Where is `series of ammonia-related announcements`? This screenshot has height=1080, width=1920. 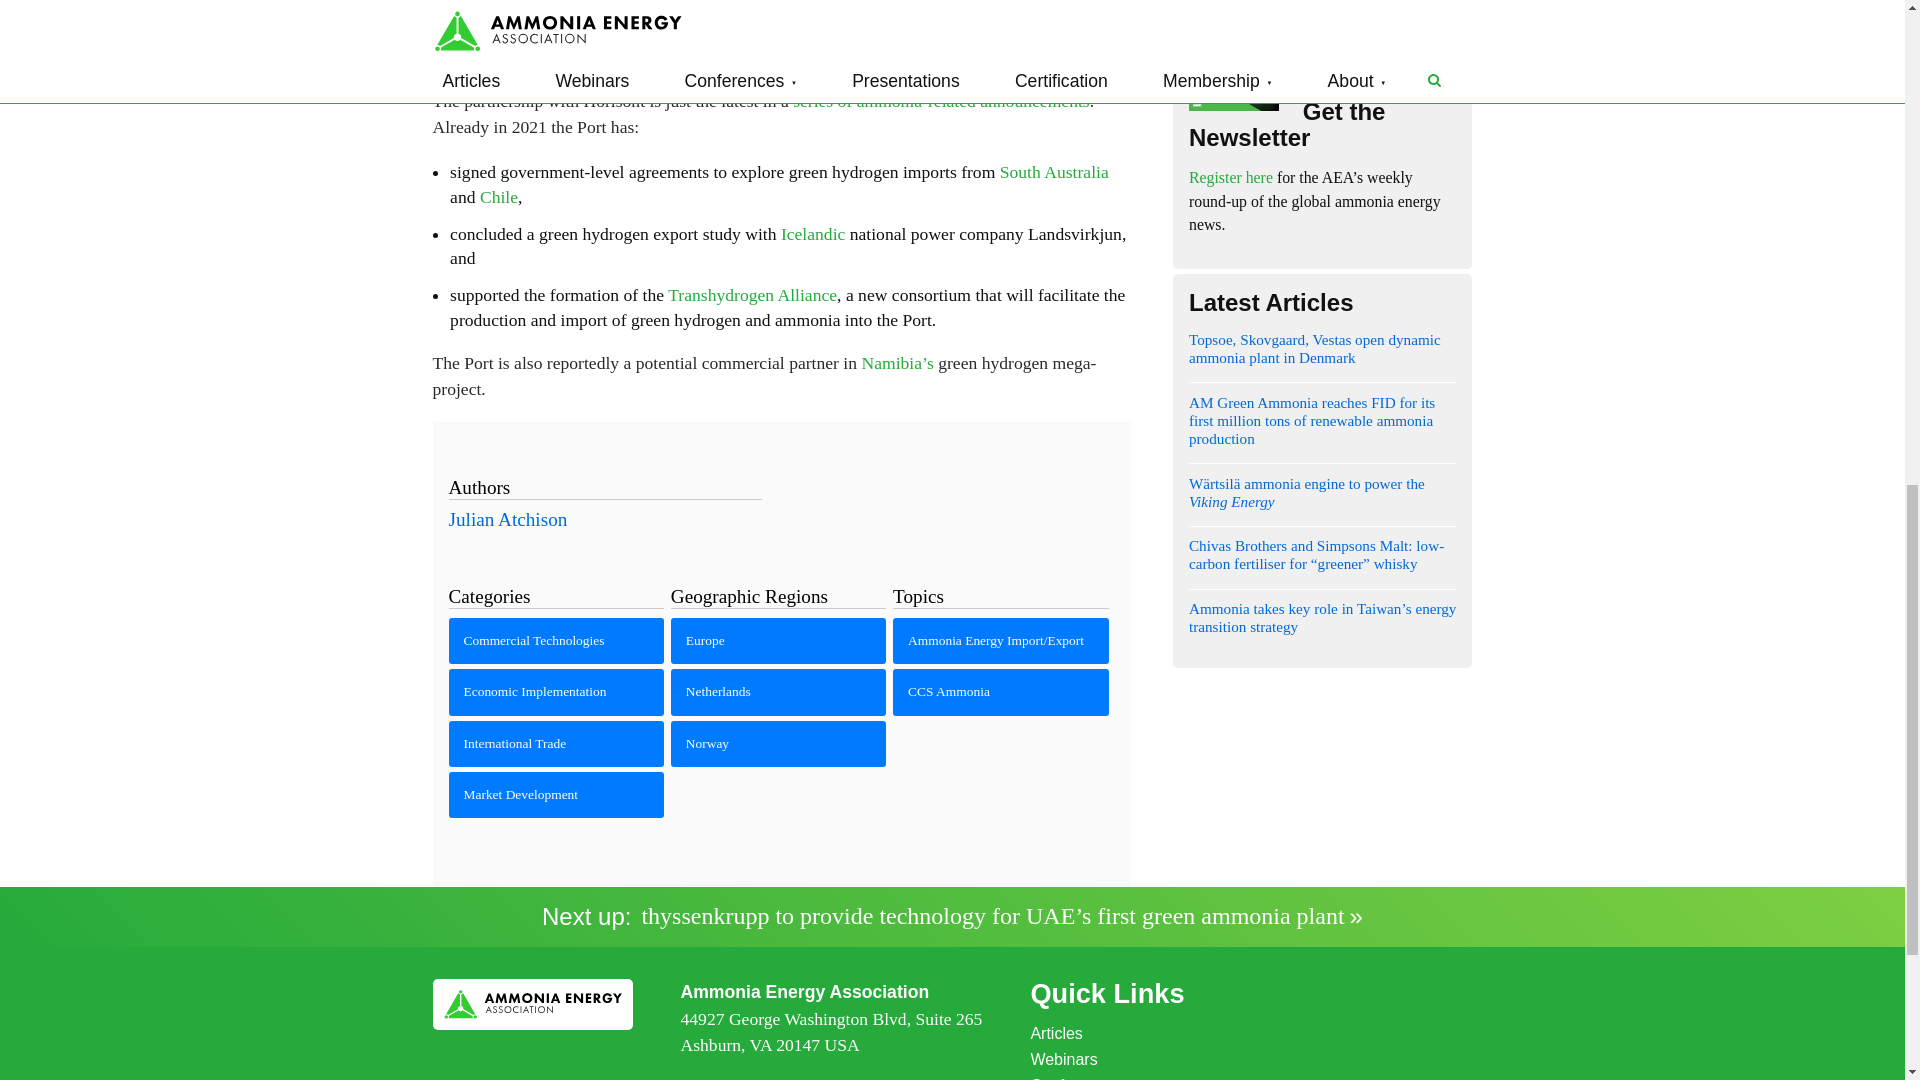 series of ammonia-related announcements is located at coordinates (941, 100).